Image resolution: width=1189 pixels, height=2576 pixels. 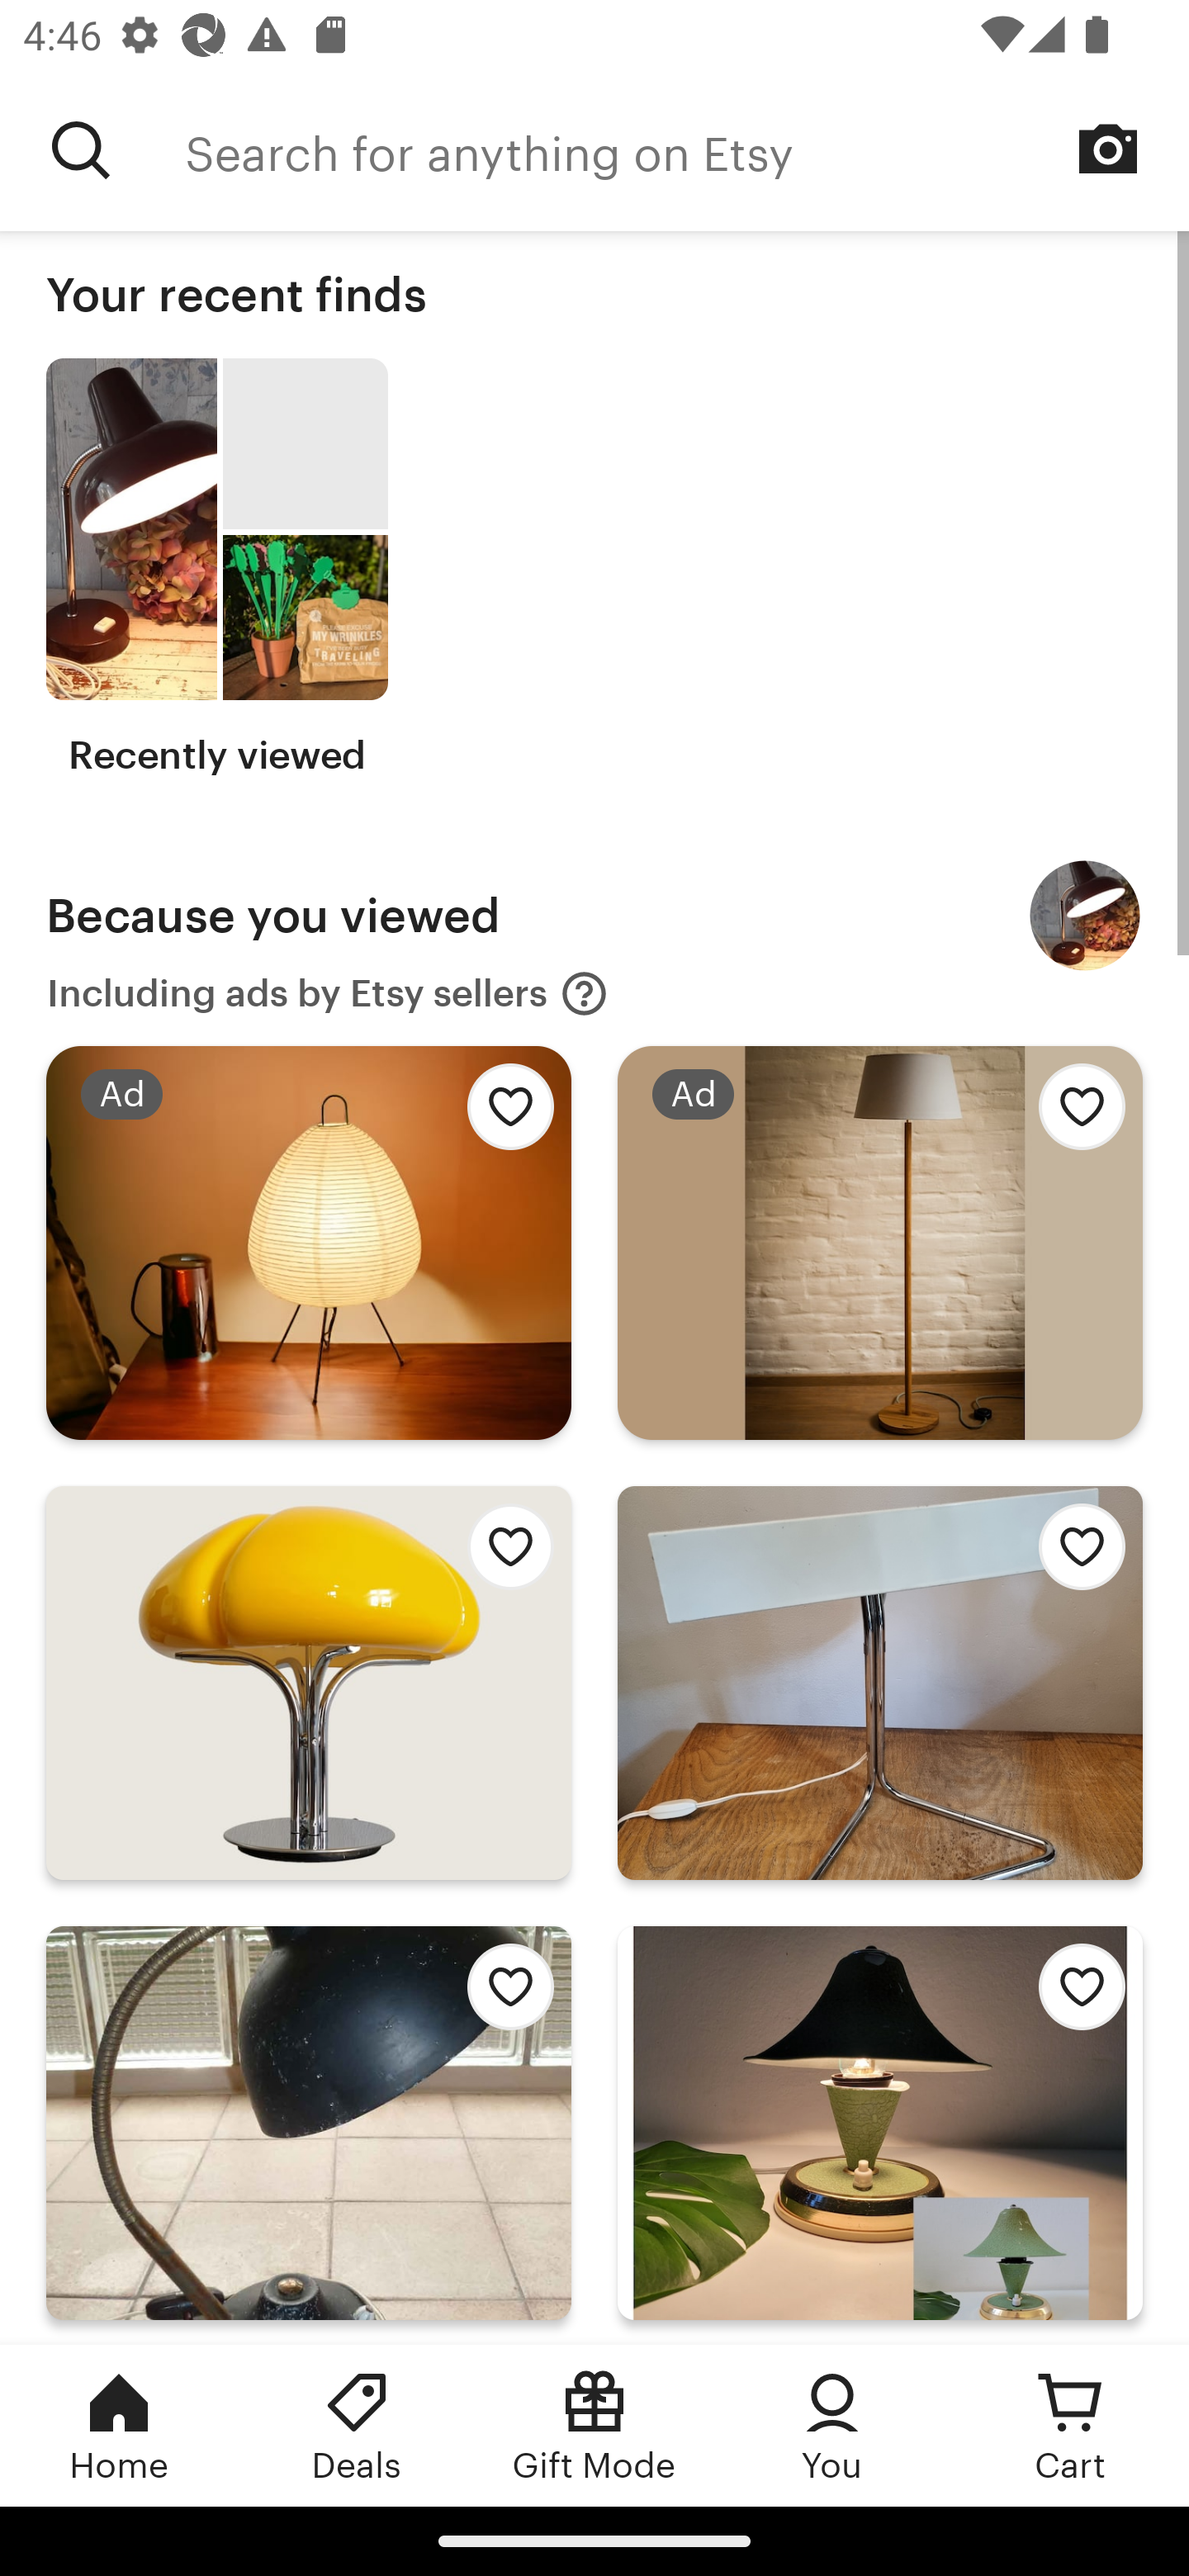 I want to click on Search for anything on Etsy, so click(x=687, y=150).